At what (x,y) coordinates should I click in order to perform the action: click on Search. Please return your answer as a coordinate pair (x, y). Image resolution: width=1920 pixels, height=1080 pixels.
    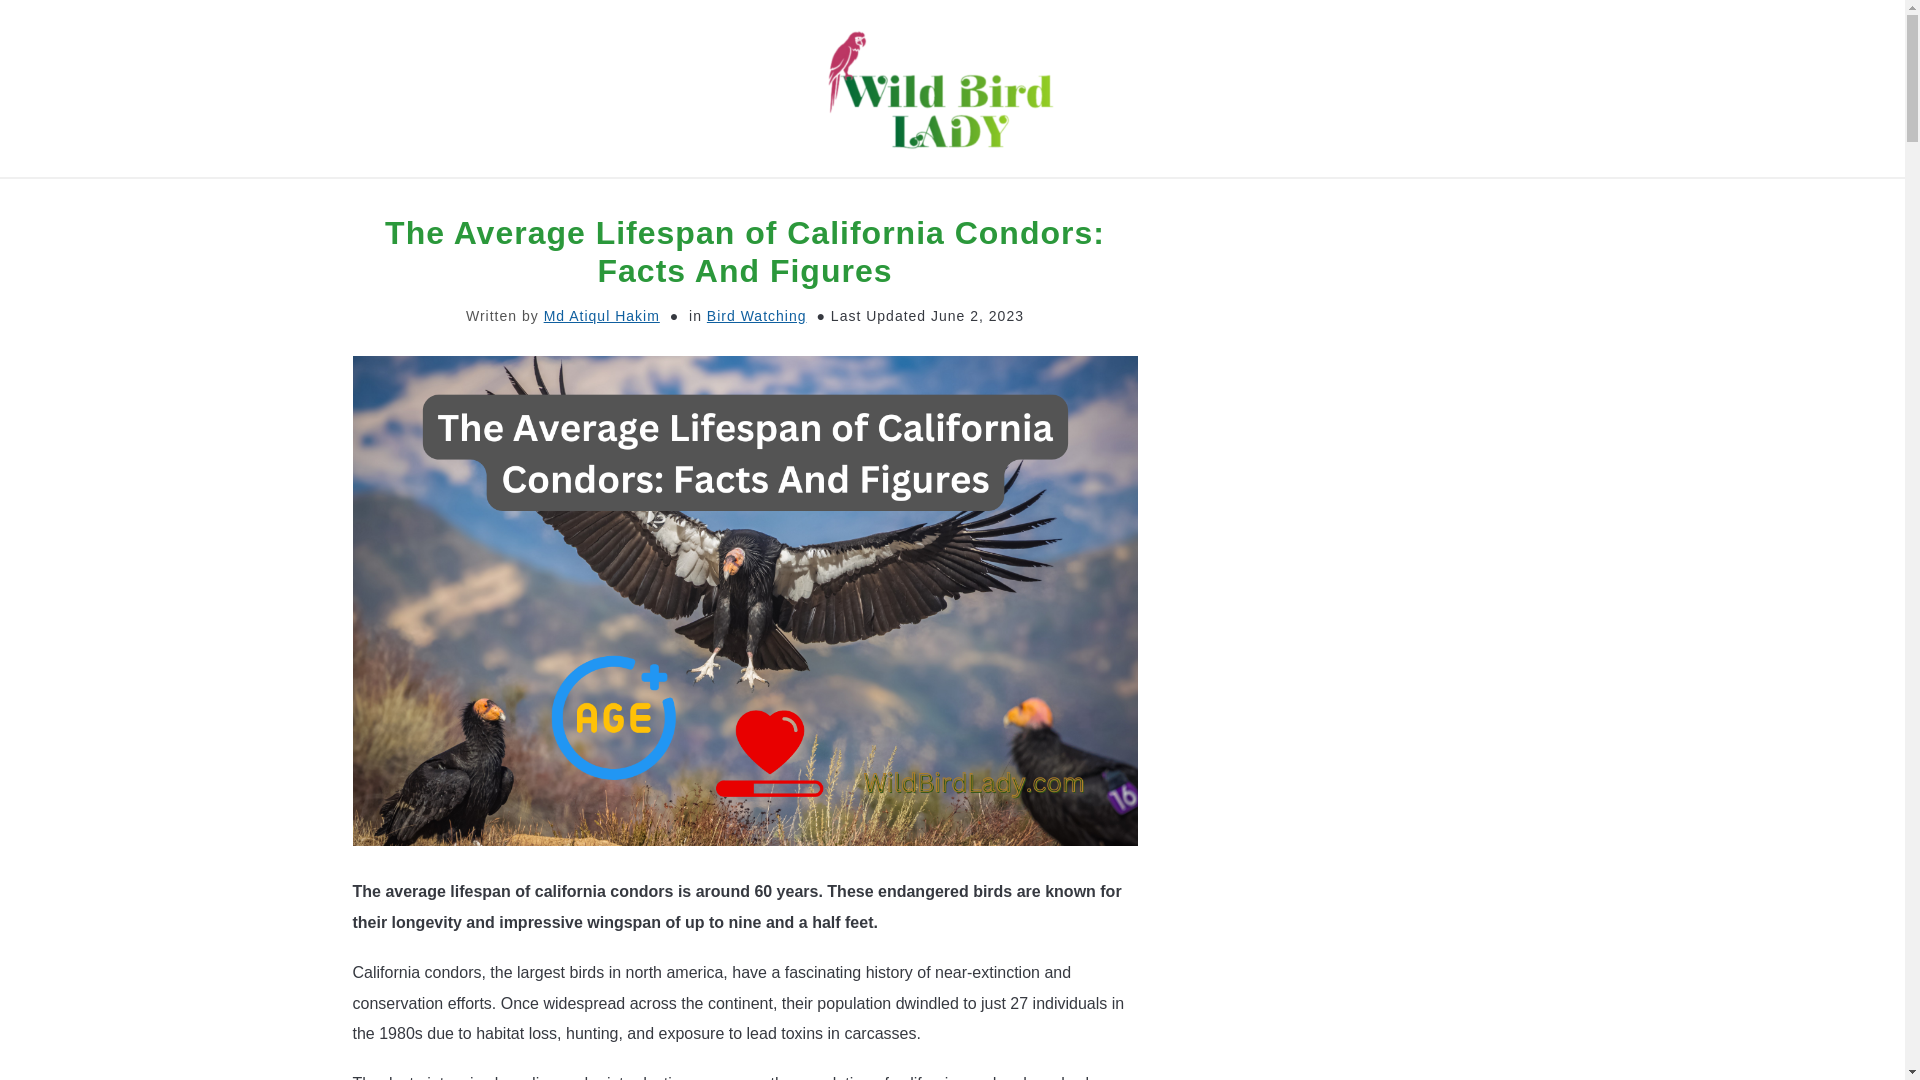
    Looking at the image, I should click on (1586, 89).